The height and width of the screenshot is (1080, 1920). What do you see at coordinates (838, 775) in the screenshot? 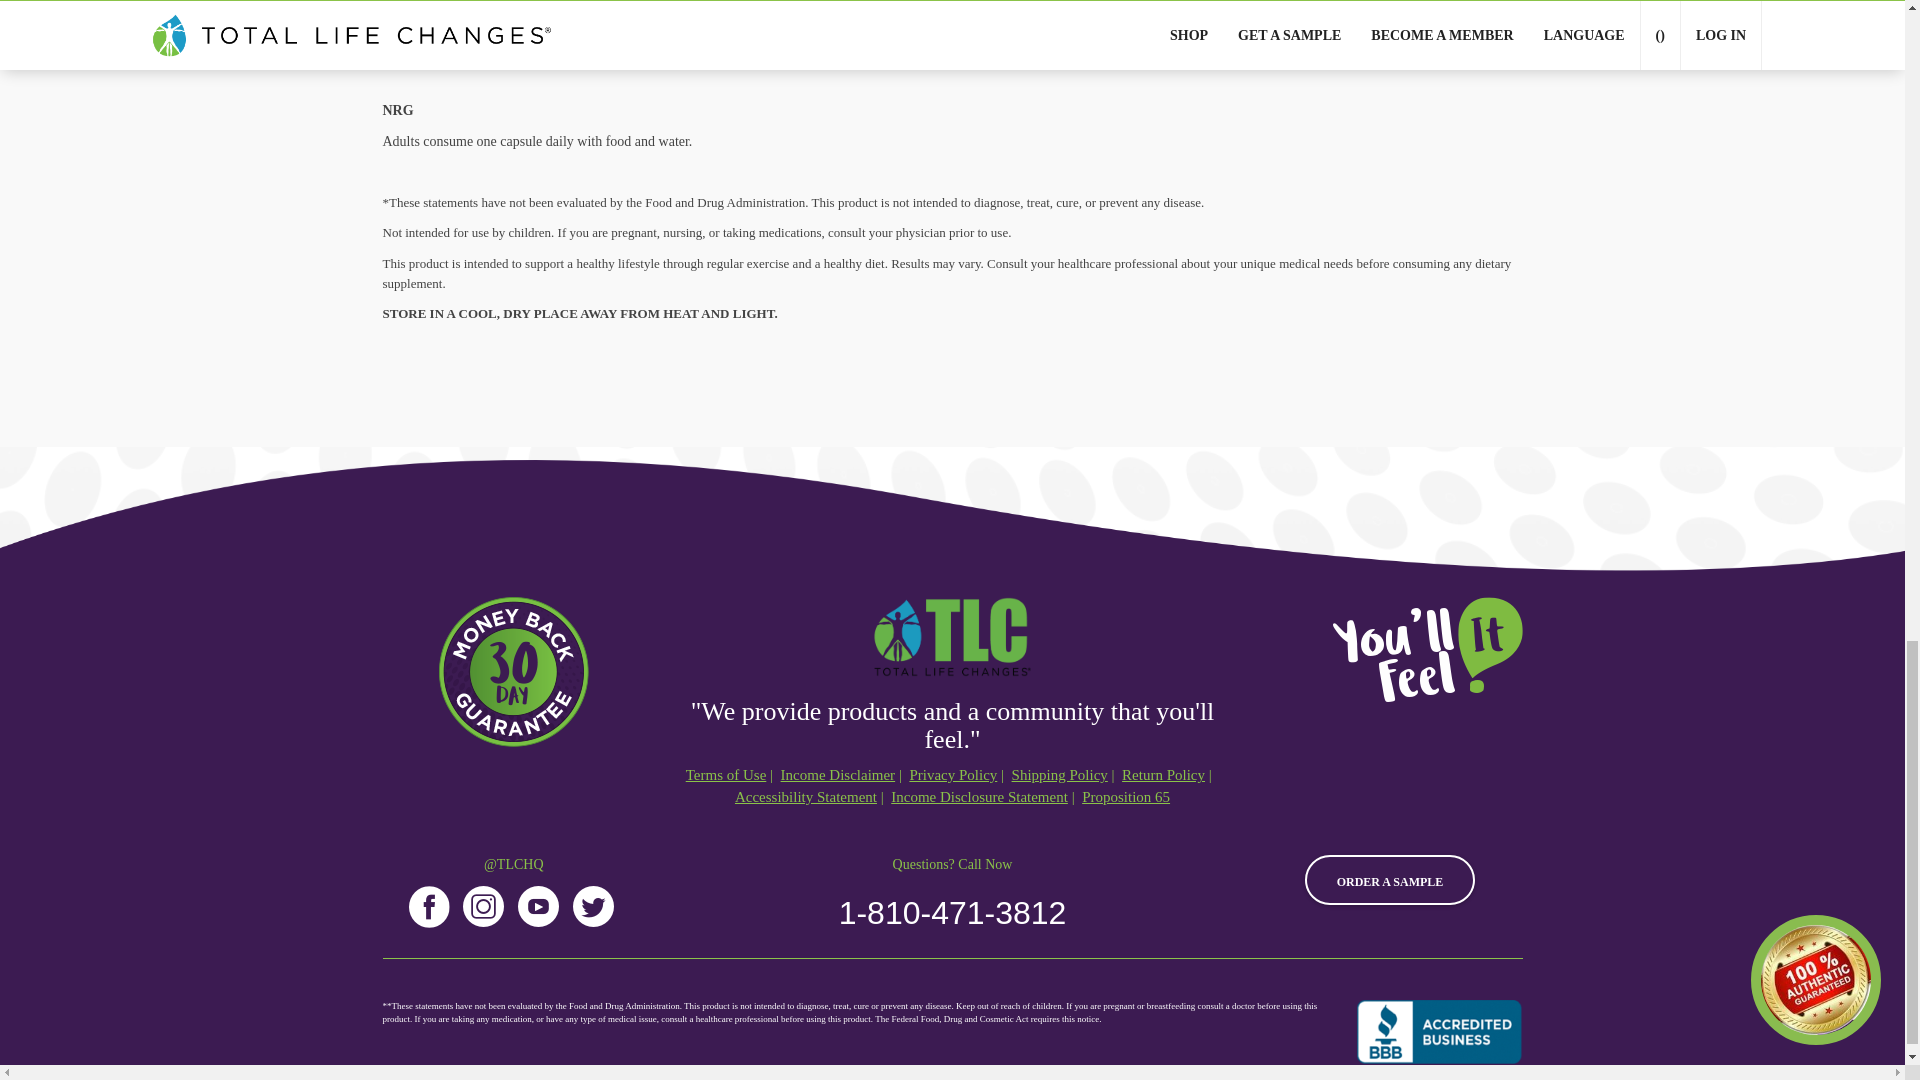
I see `Income Disclaimer` at bounding box center [838, 775].